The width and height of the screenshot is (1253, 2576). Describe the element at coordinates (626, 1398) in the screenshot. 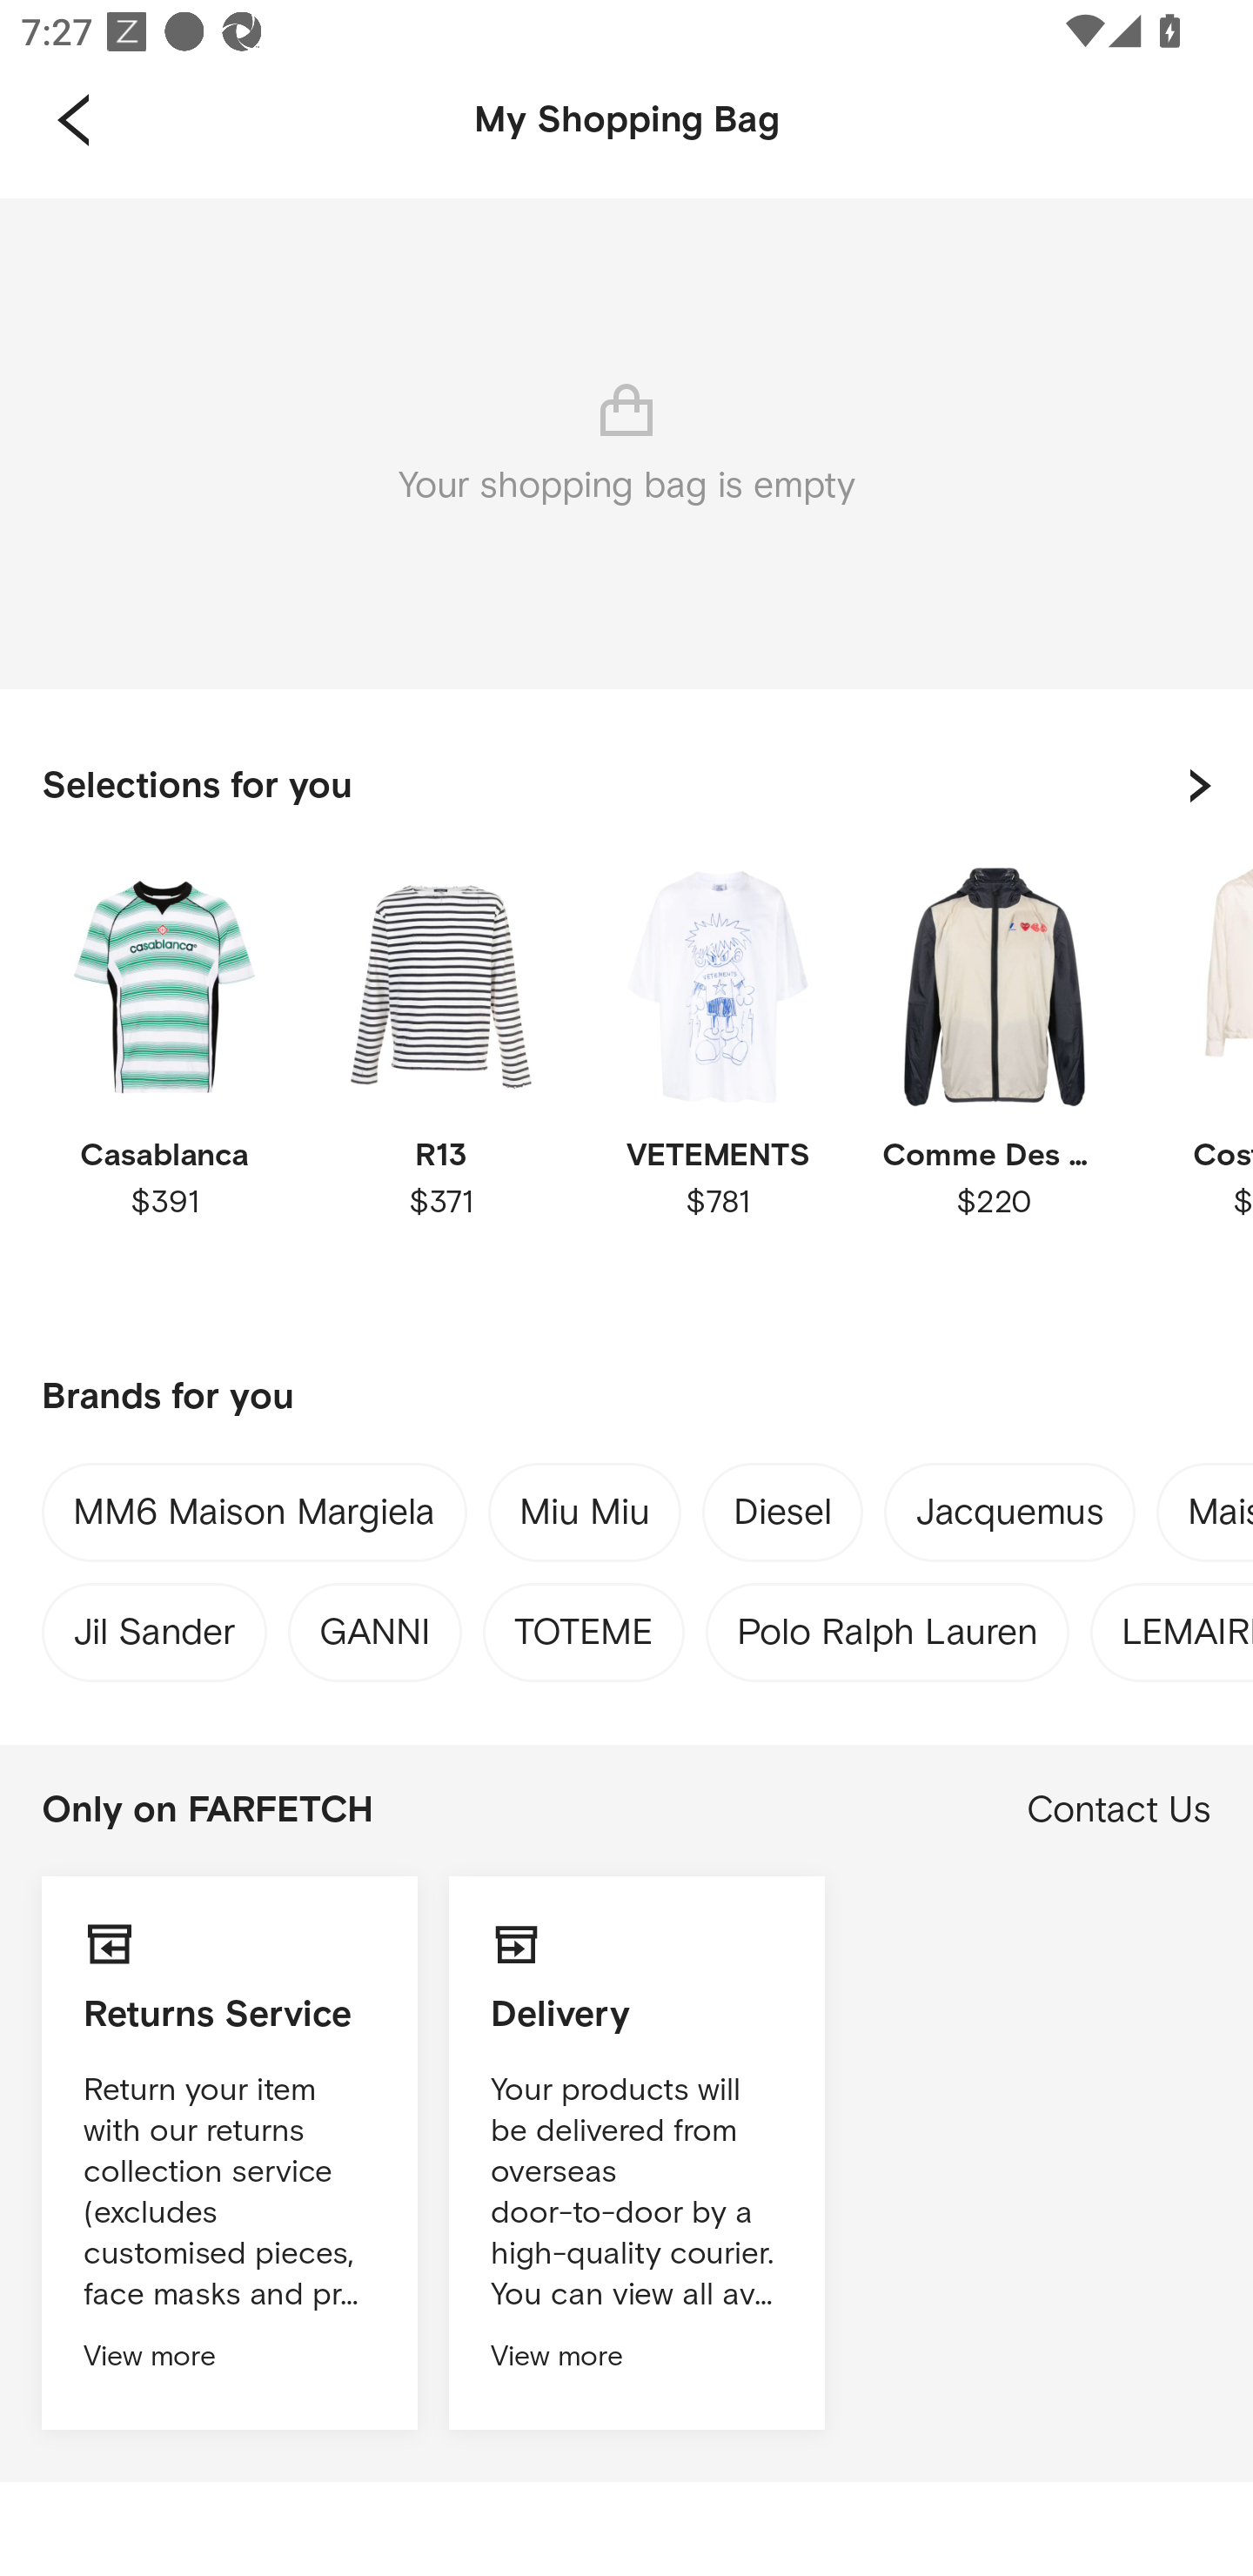

I see `Brands for you` at that location.